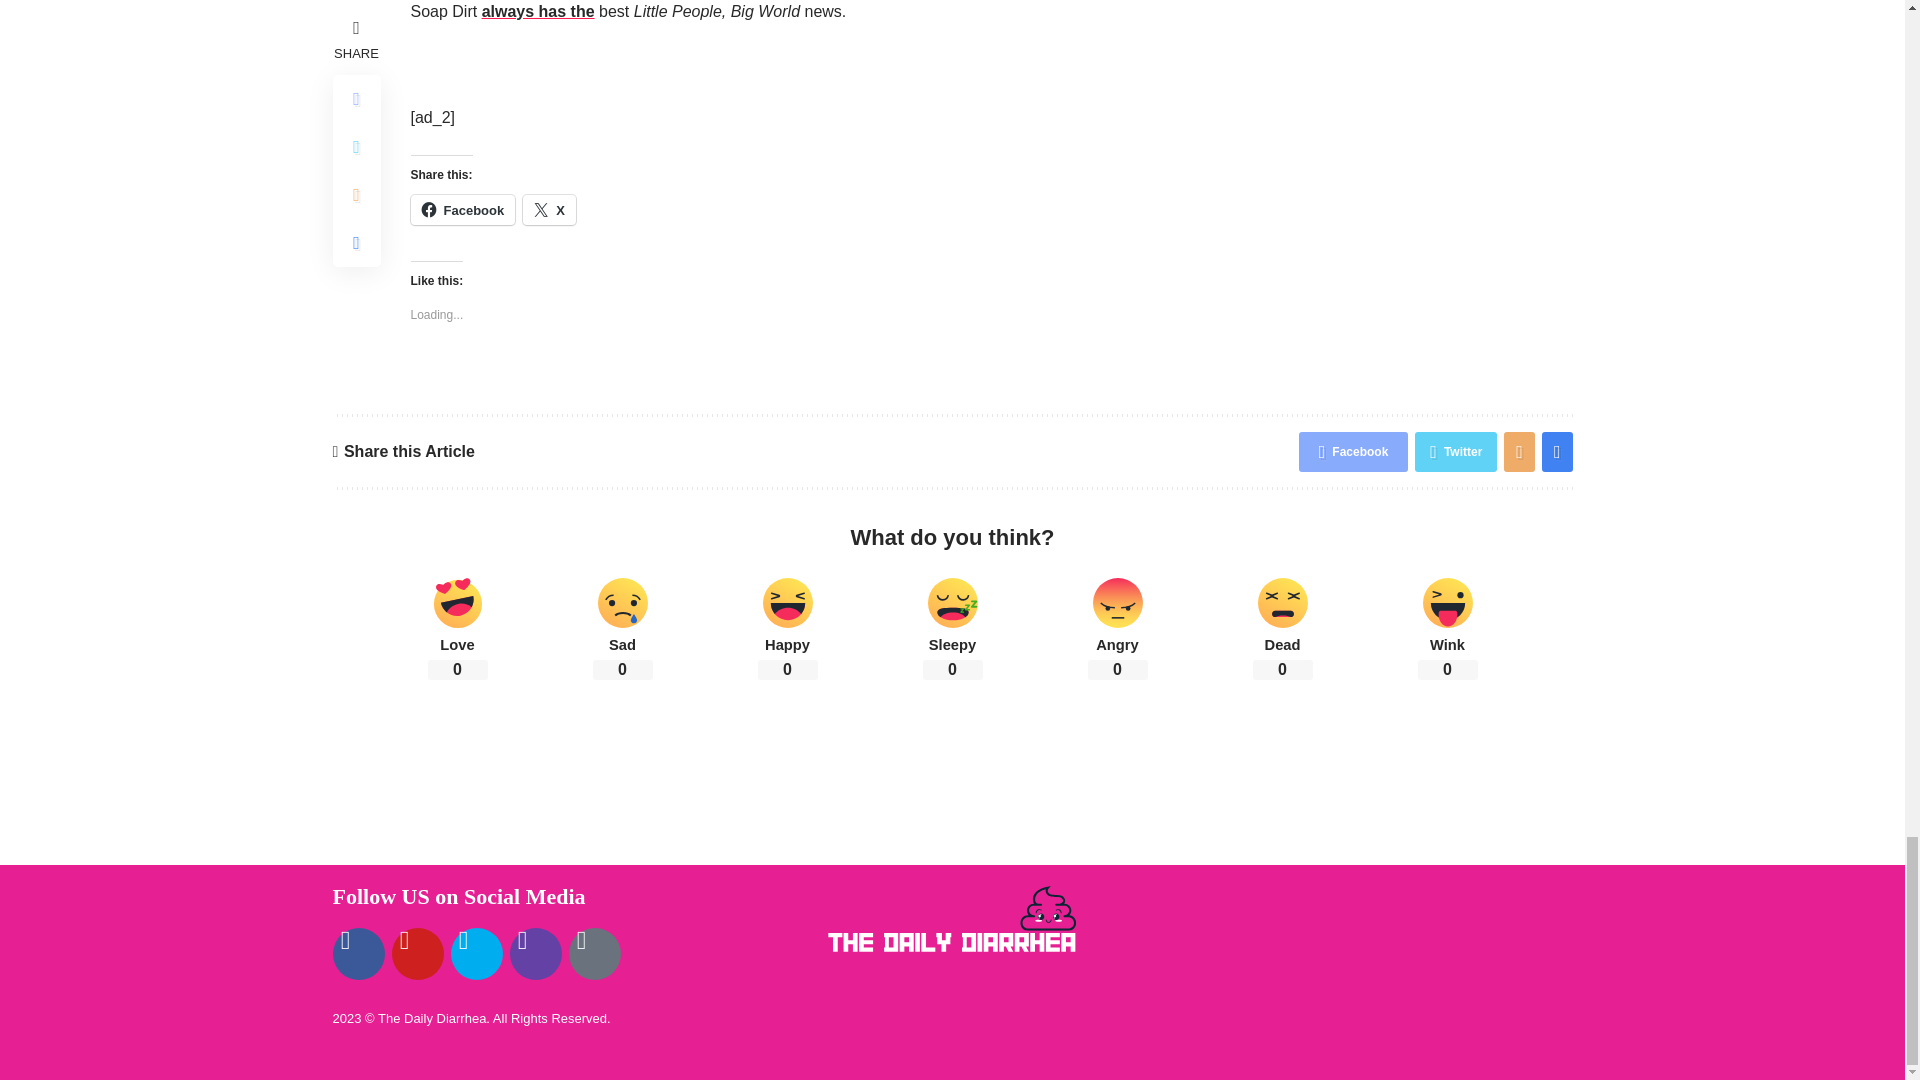 The width and height of the screenshot is (1920, 1080). Describe the element at coordinates (462, 210) in the screenshot. I see `Click to share on Facebook` at that location.